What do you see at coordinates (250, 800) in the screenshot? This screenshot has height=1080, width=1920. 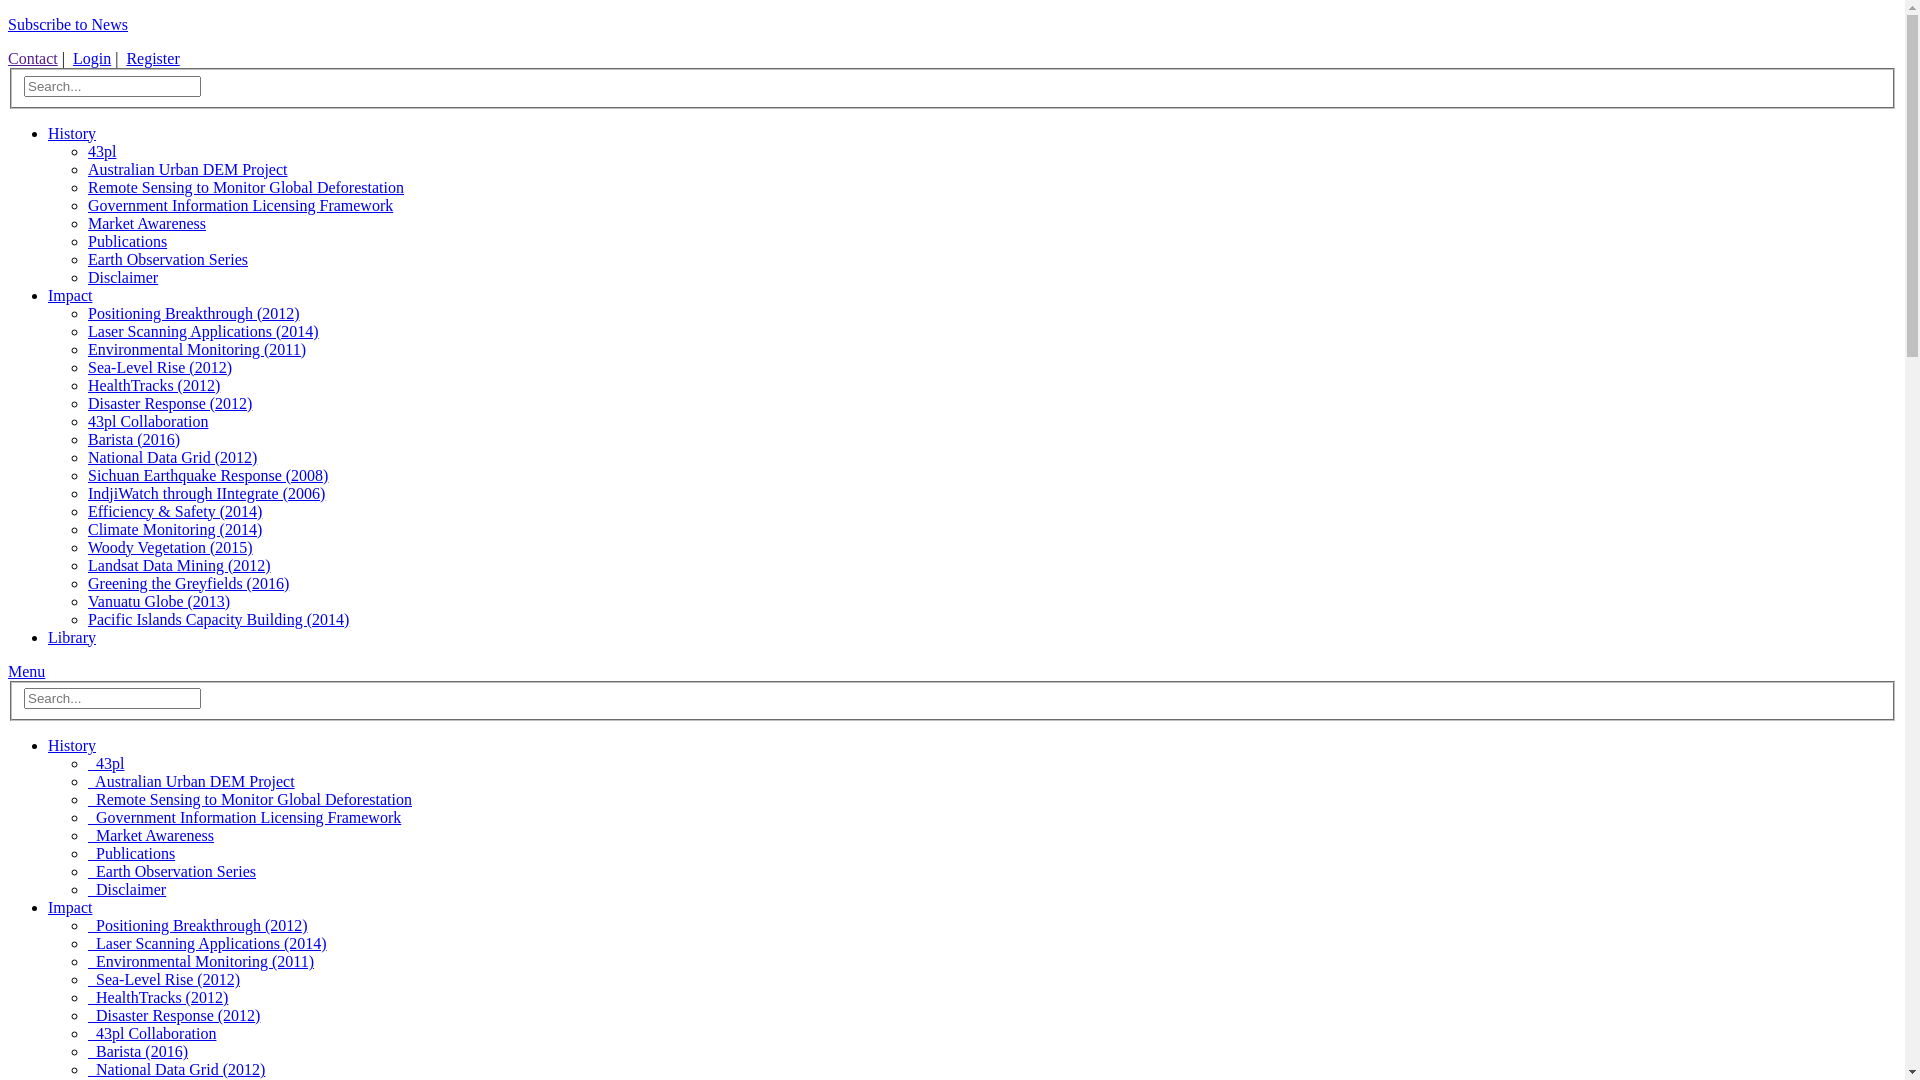 I see `  Remote Sensing to Monitor Global Deforestation` at bounding box center [250, 800].